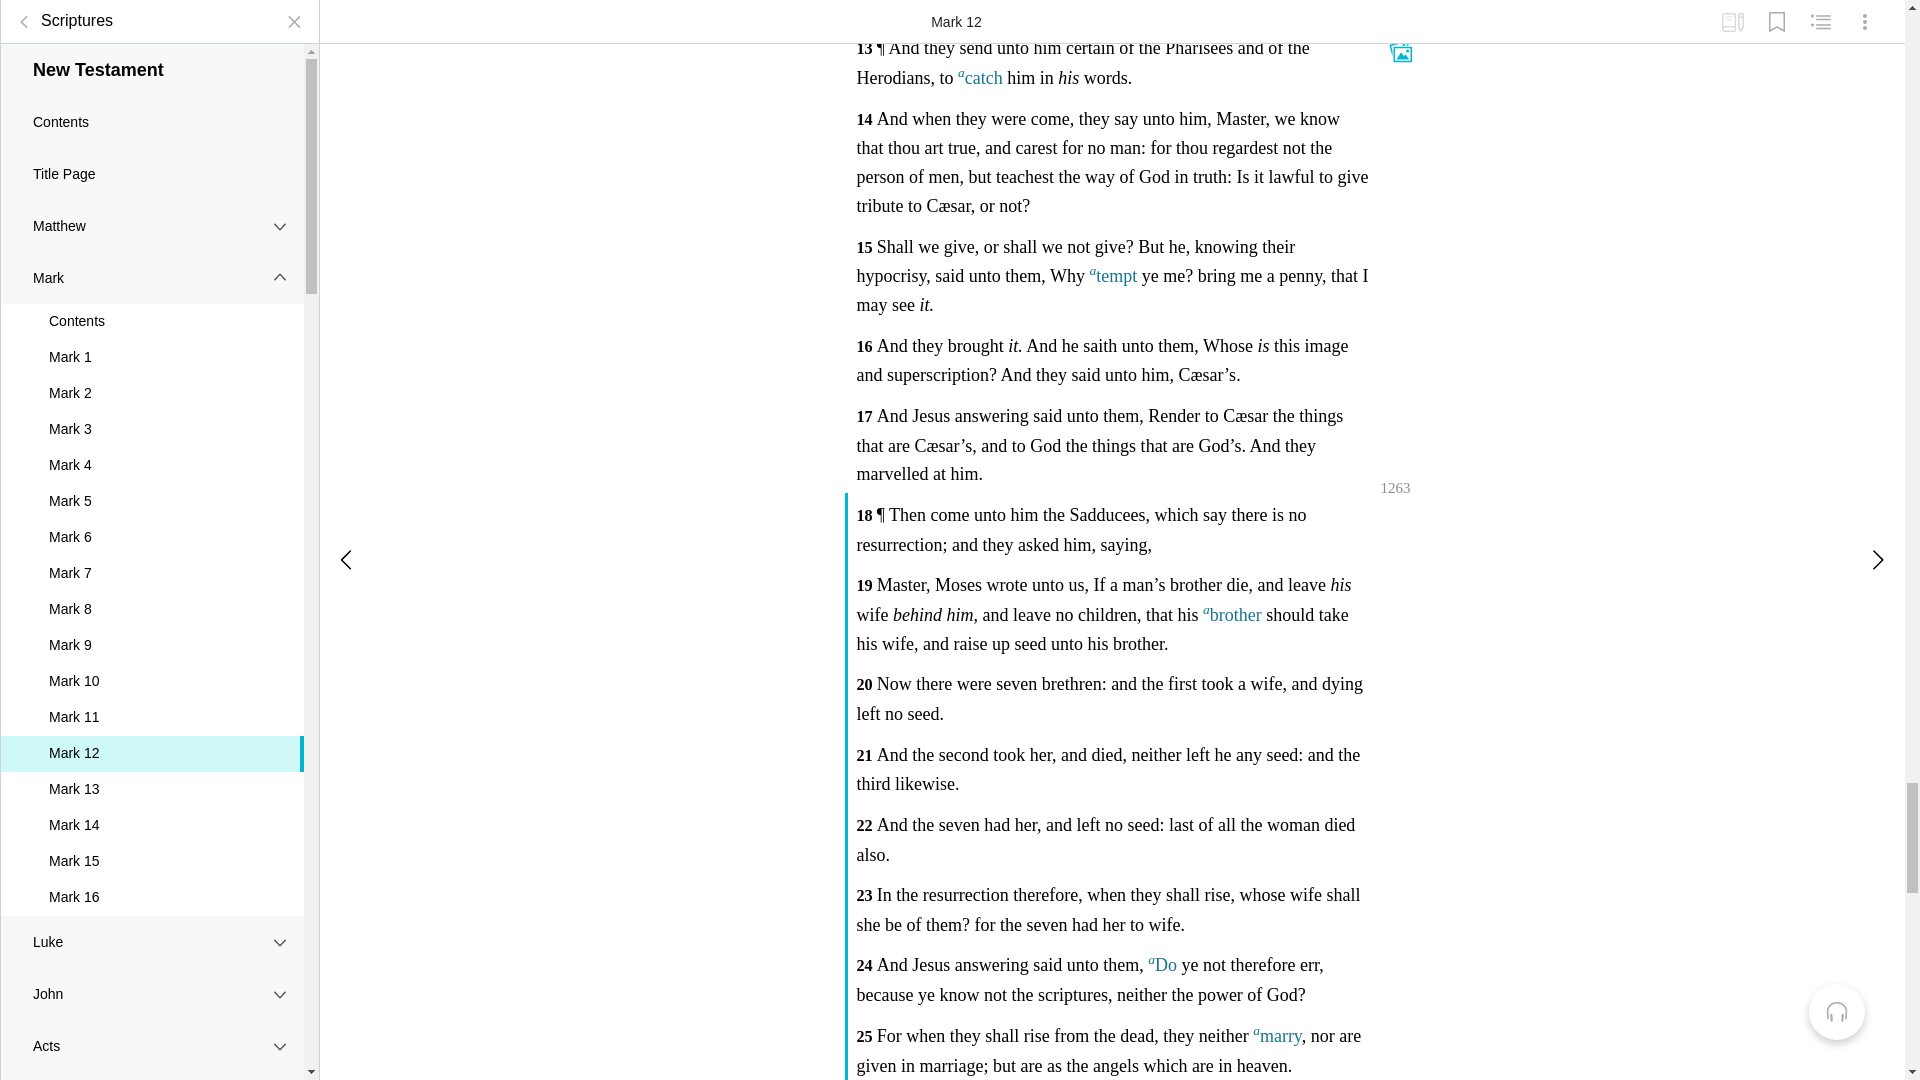 The height and width of the screenshot is (1080, 1920). I want to click on Hebrews, so click(152, 679).